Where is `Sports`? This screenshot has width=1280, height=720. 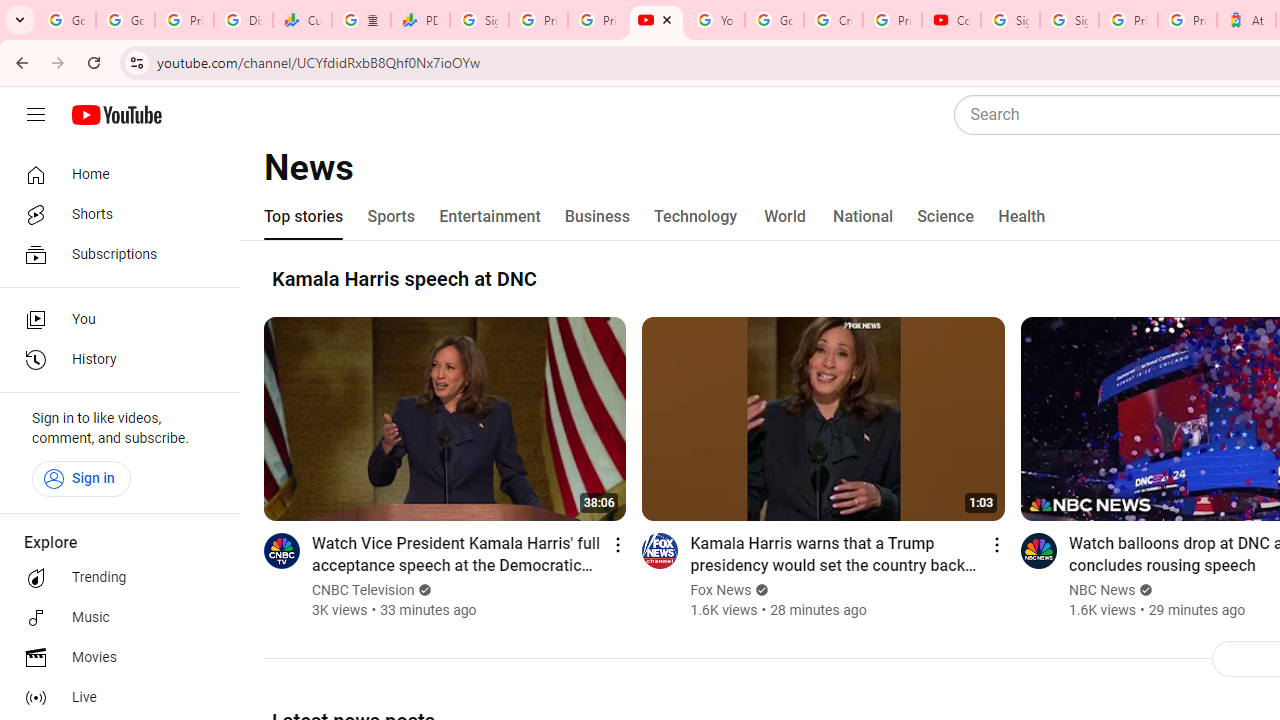
Sports is located at coordinates (392, 216).